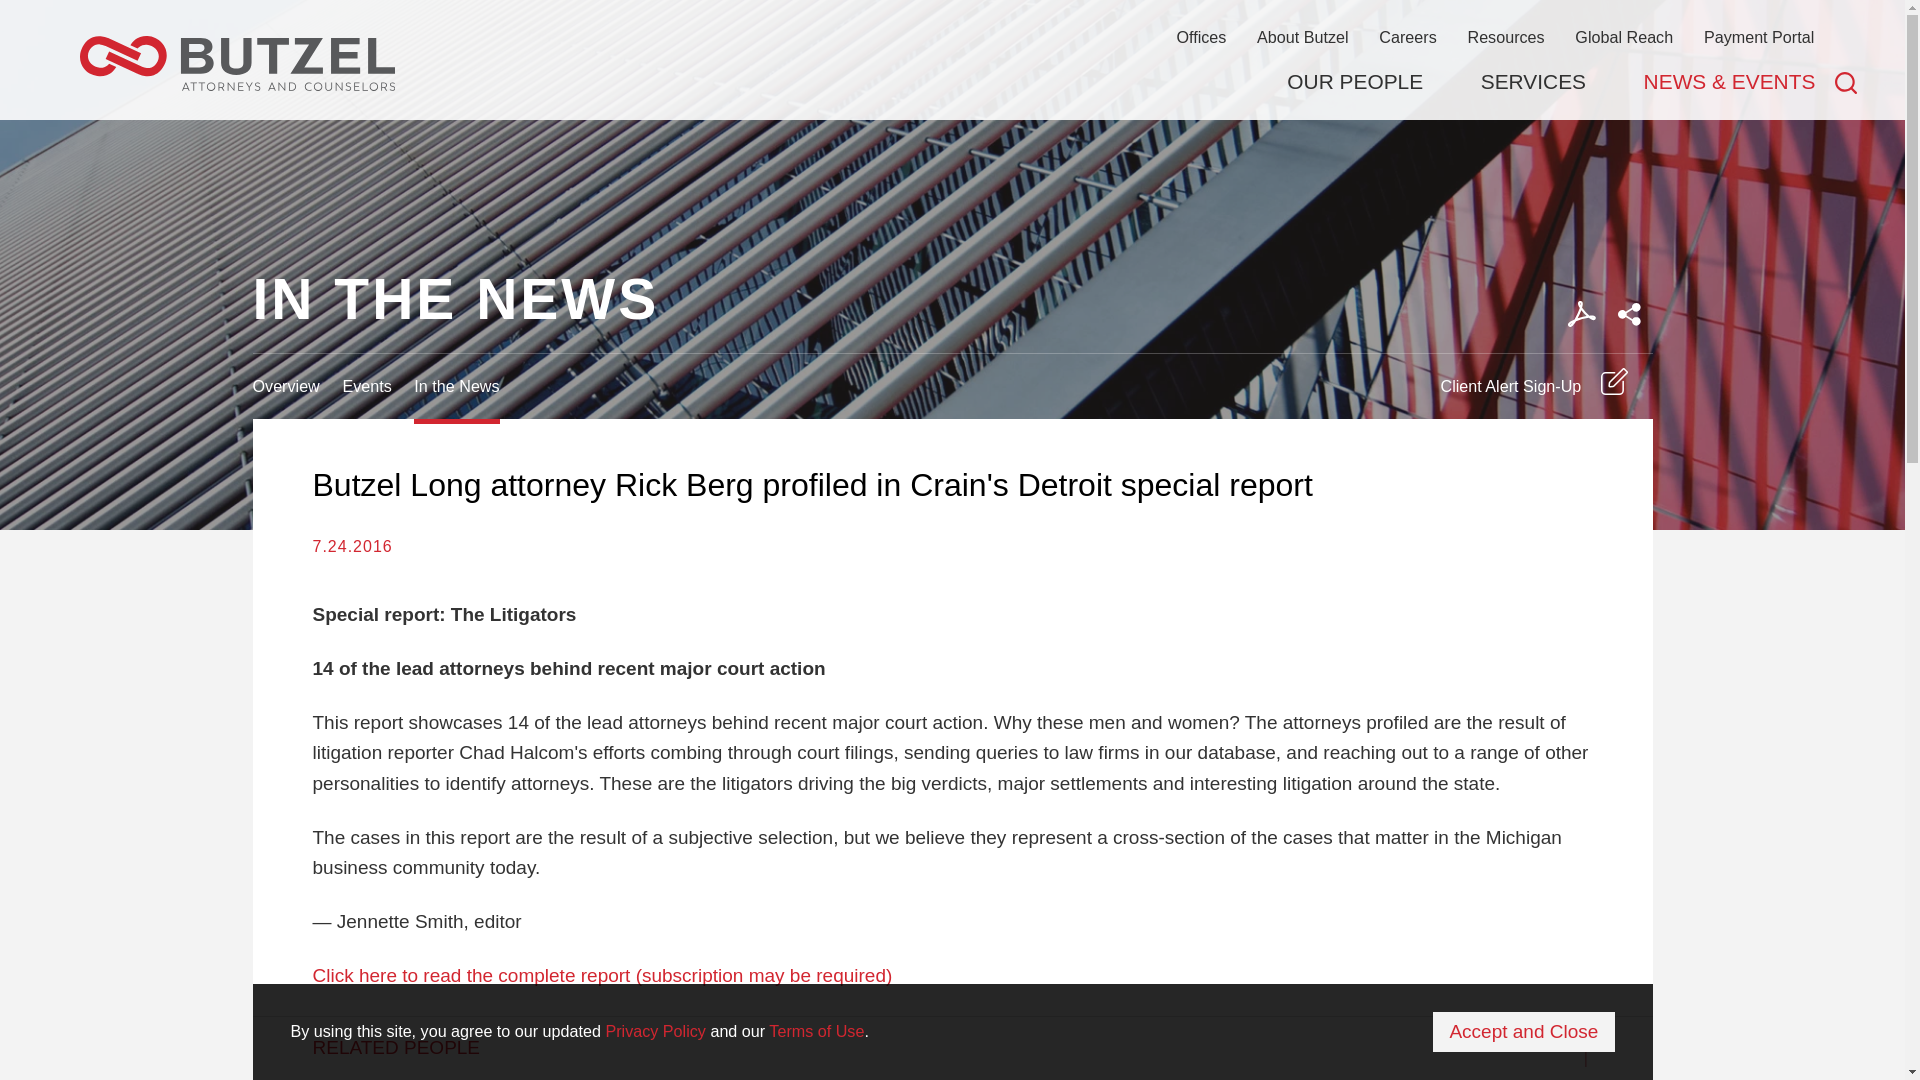 The image size is (1920, 1080). Describe the element at coordinates (890, 25) in the screenshot. I see `Main Menu` at that location.